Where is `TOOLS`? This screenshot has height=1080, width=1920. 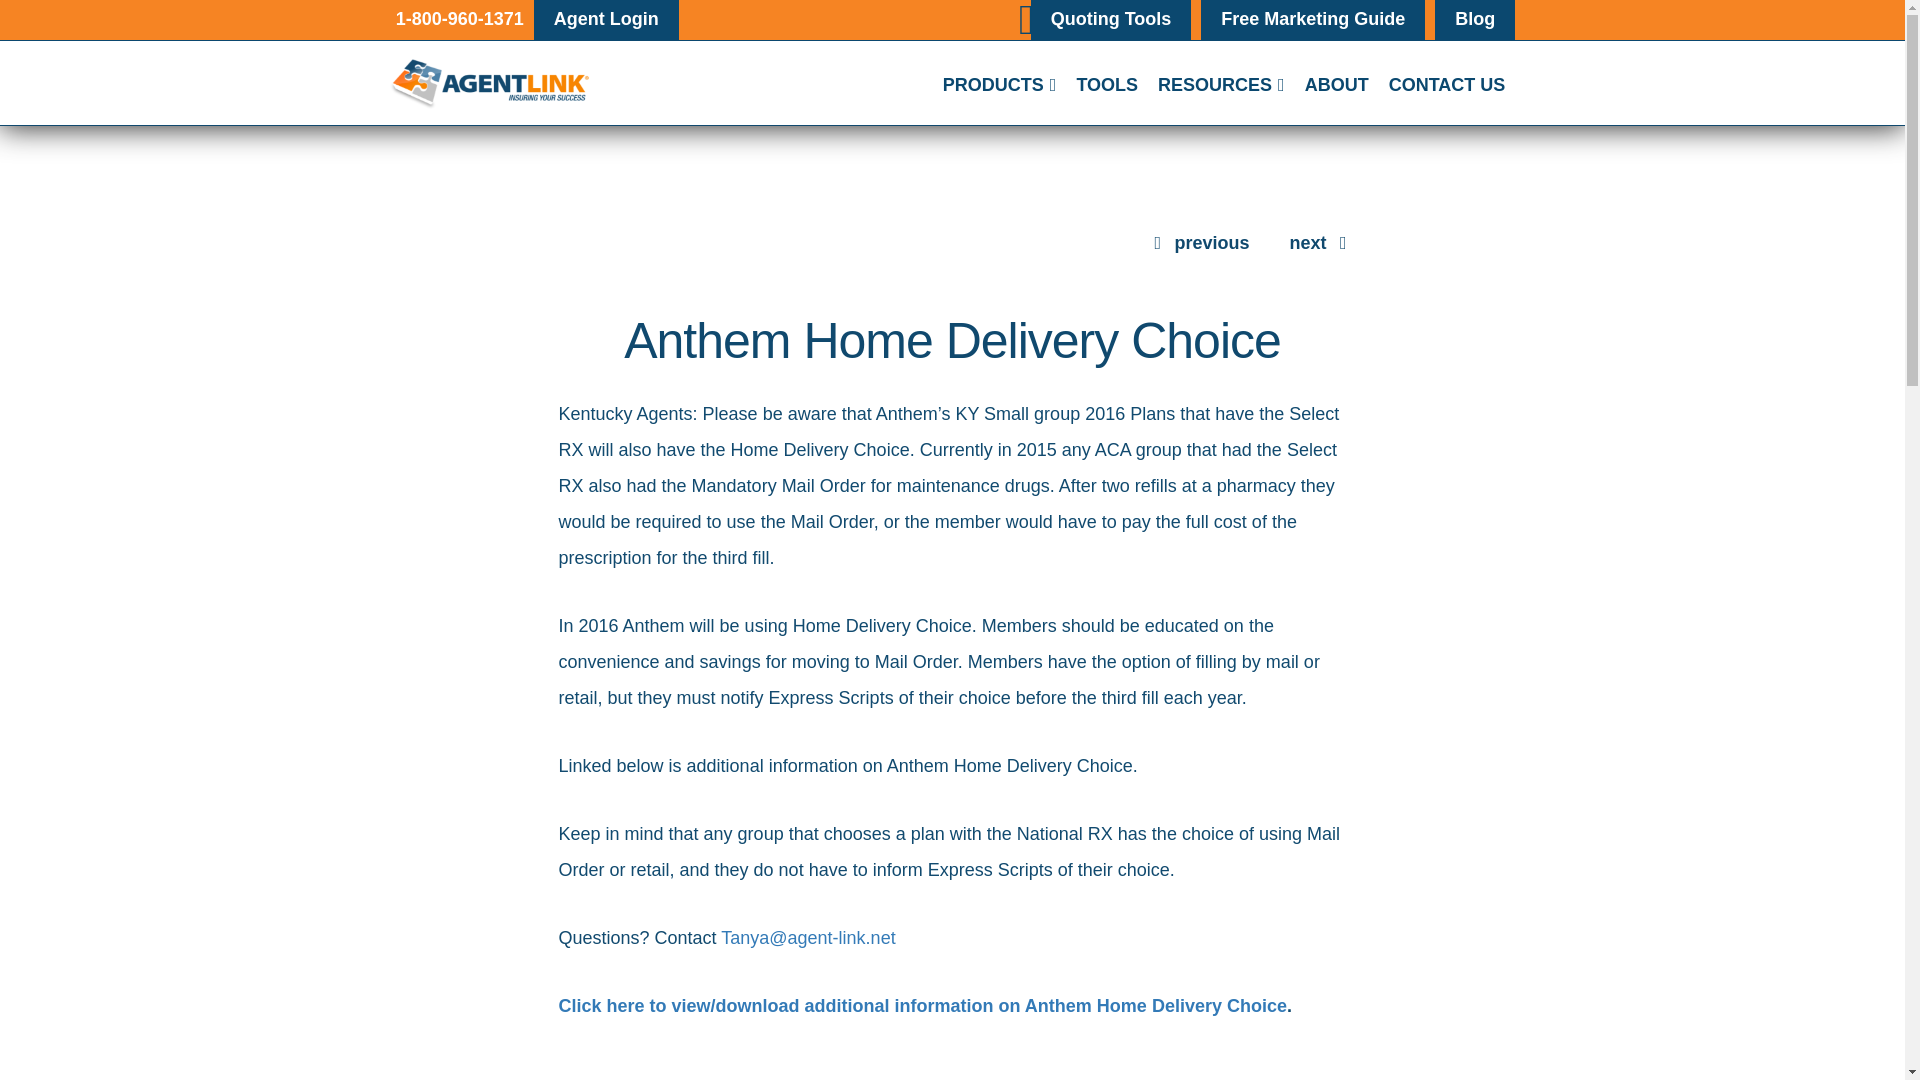
TOOLS is located at coordinates (1106, 84).